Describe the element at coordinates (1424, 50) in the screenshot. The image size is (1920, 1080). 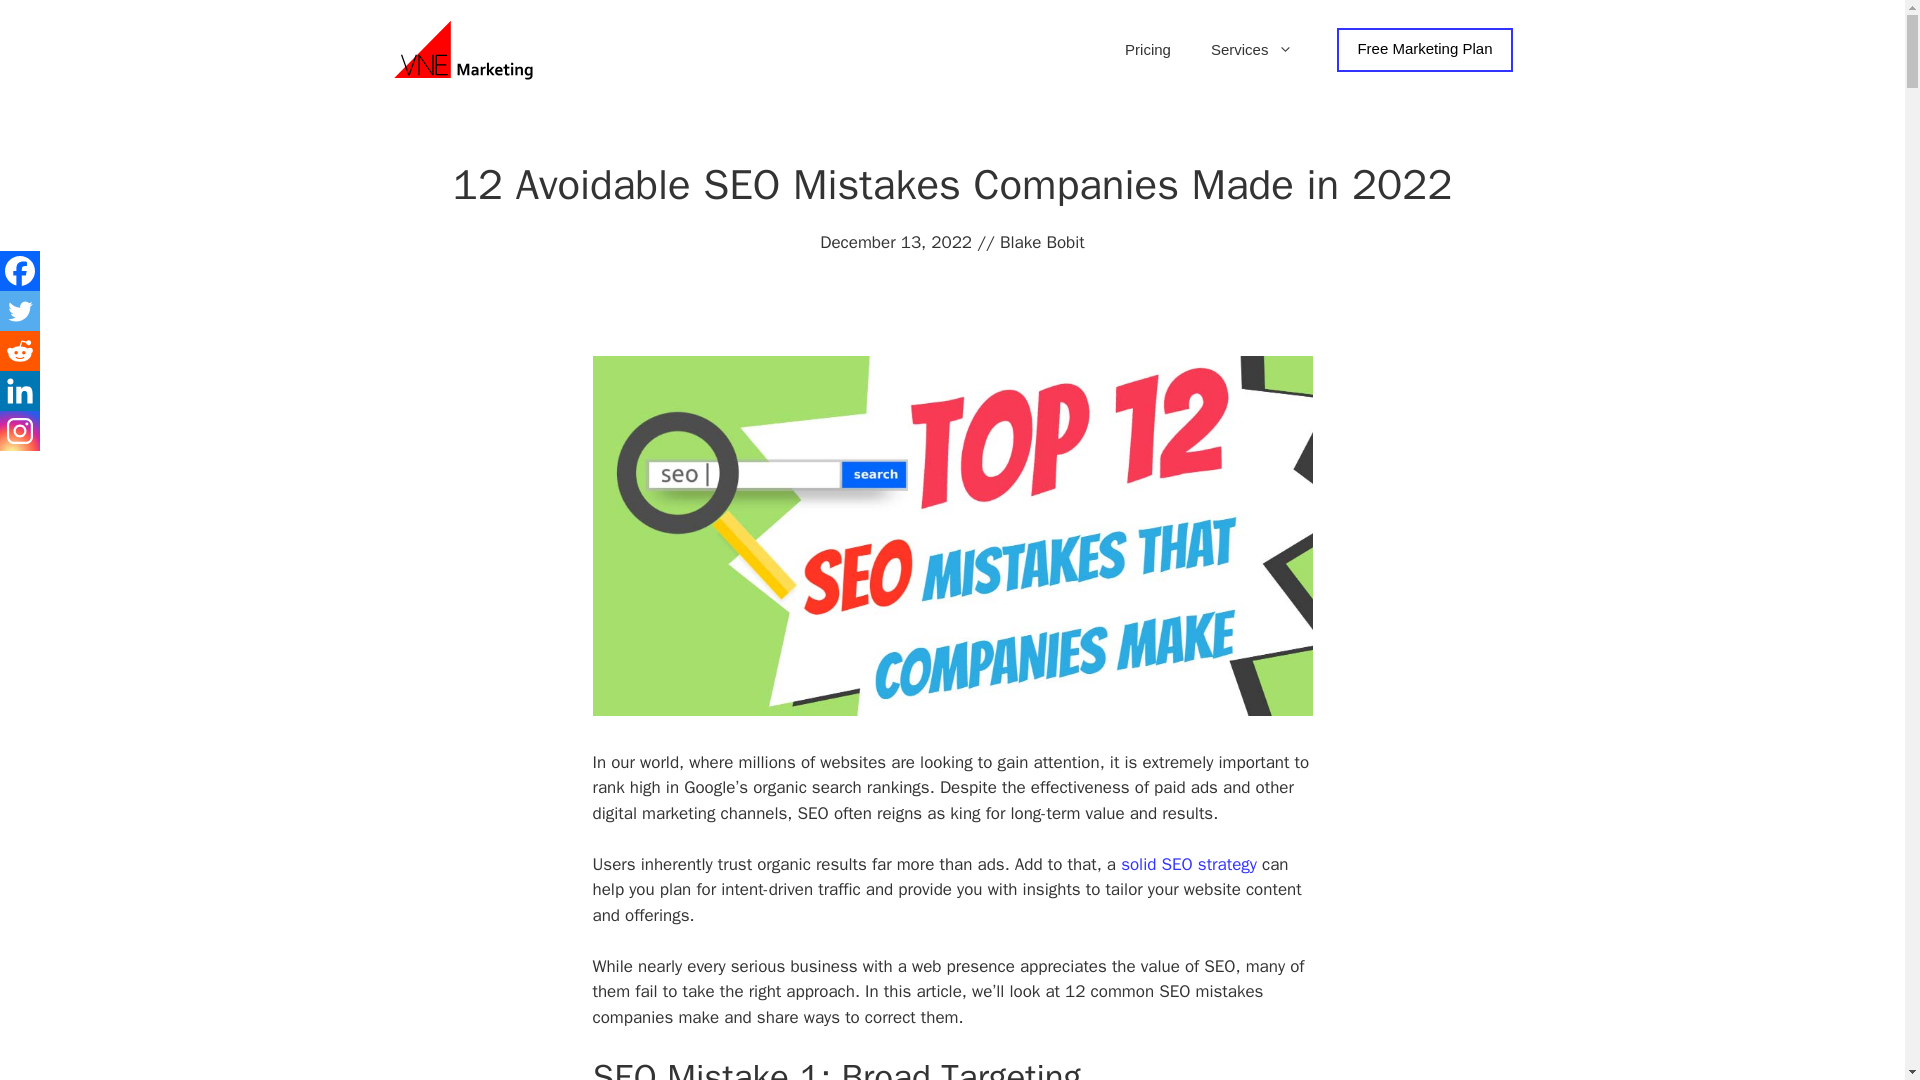
I see `Free Marketing Plan` at that location.